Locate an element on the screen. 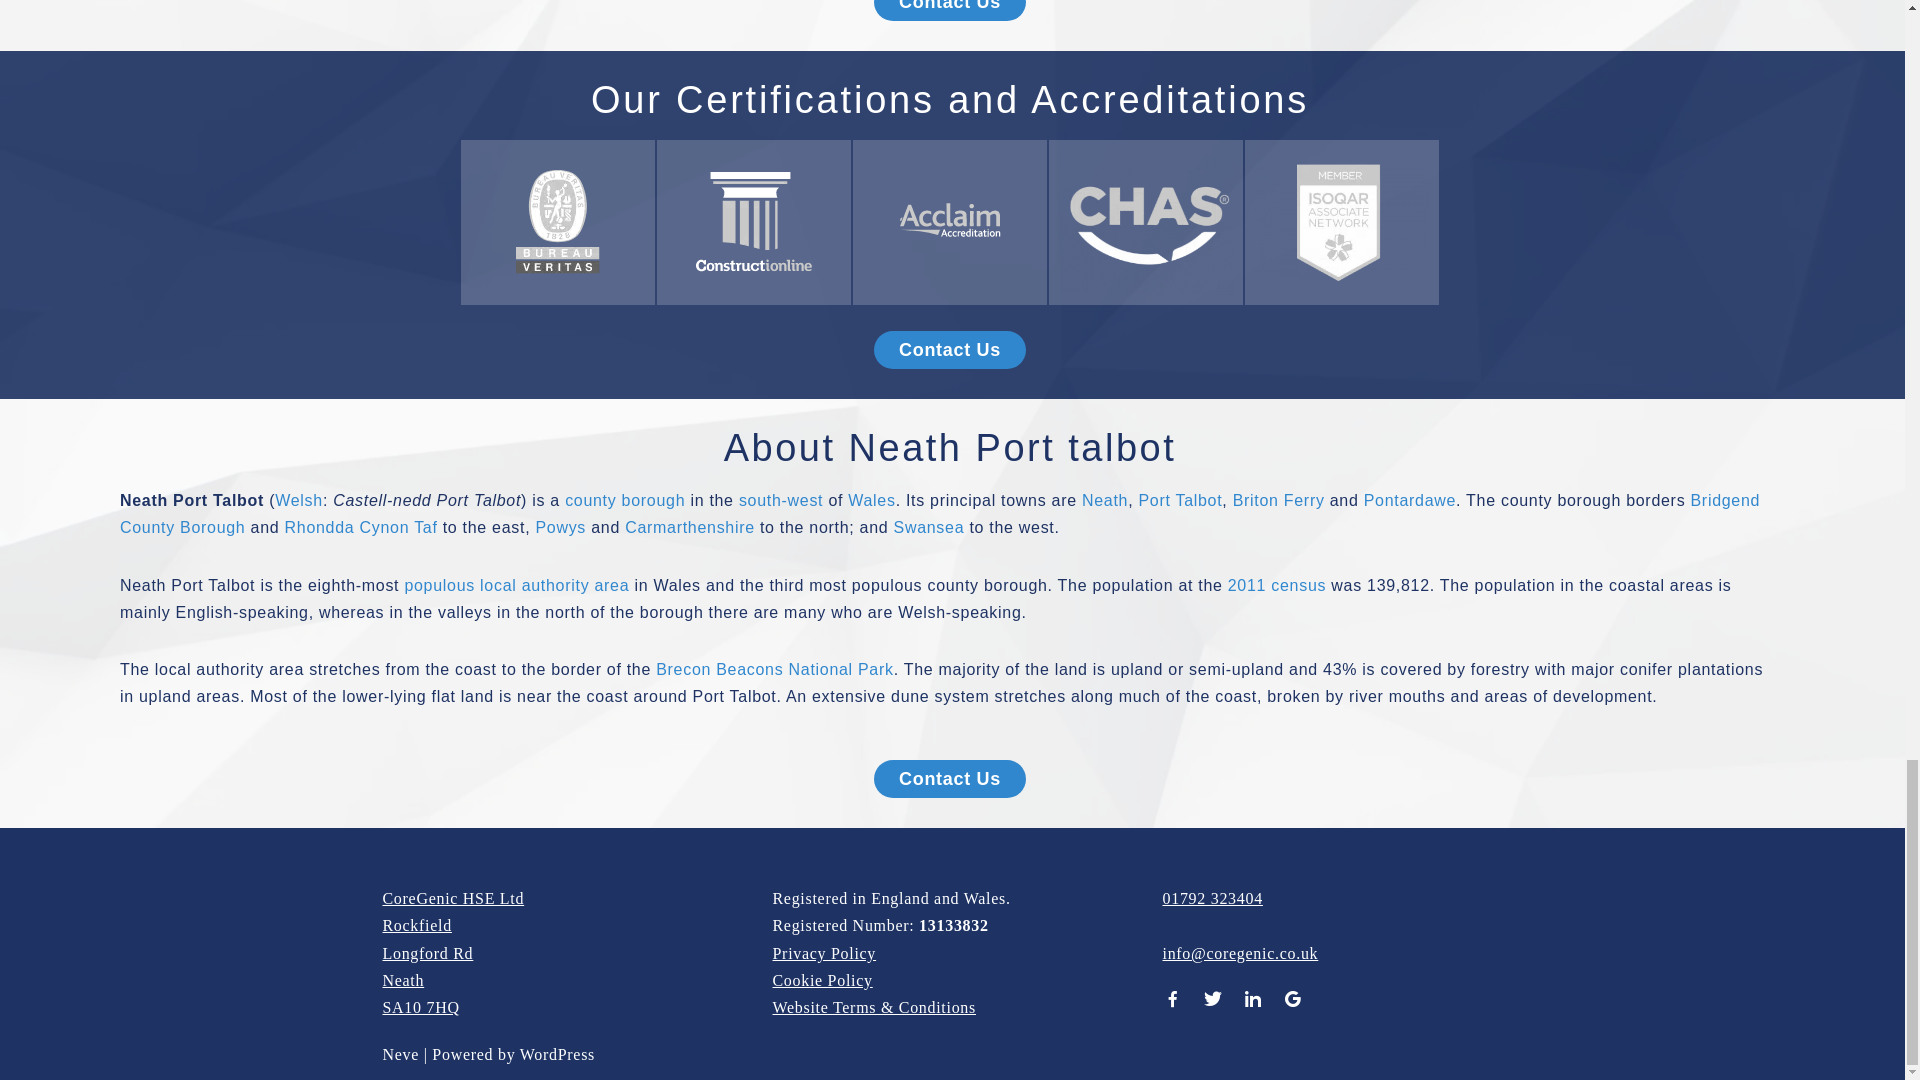 The width and height of the screenshot is (1920, 1080). Wales is located at coordinates (871, 500).